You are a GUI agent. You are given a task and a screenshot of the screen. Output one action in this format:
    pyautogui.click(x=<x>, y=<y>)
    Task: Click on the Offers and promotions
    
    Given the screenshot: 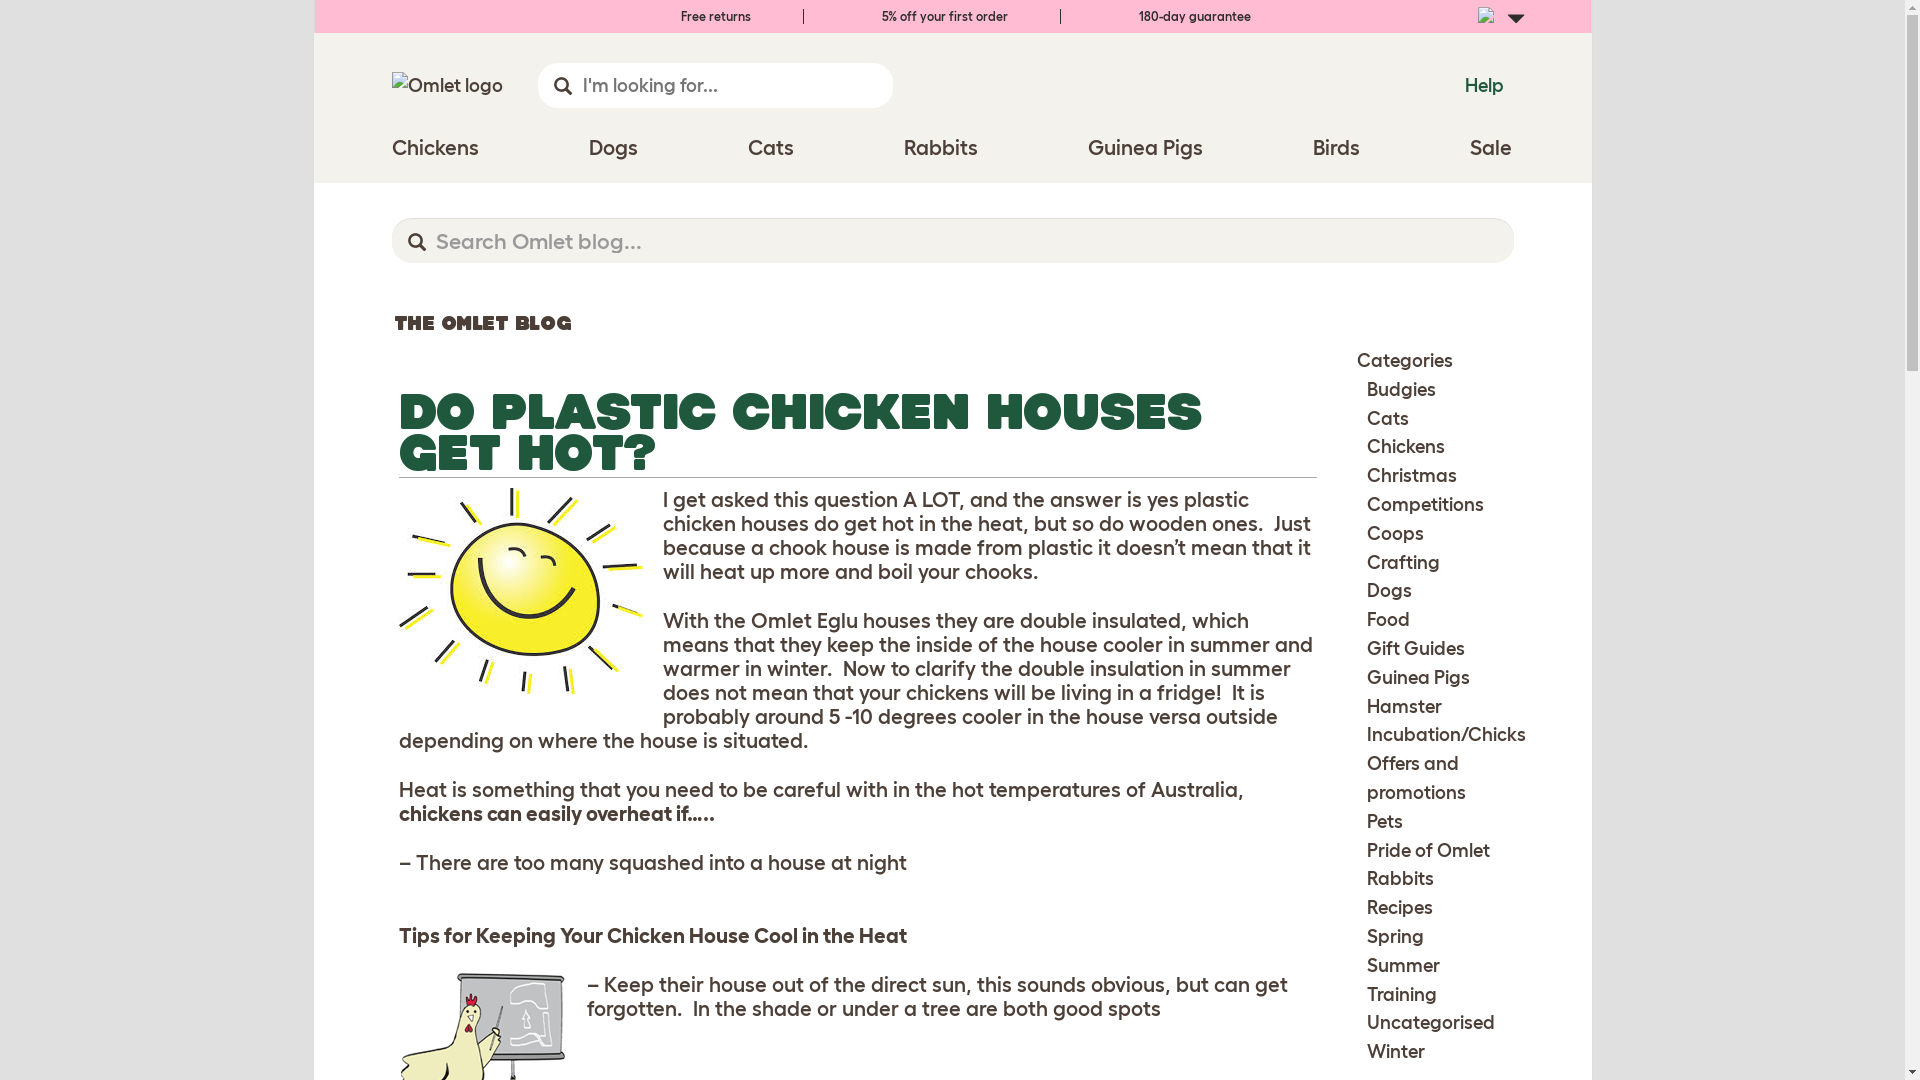 What is the action you would take?
    pyautogui.click(x=1416, y=778)
    